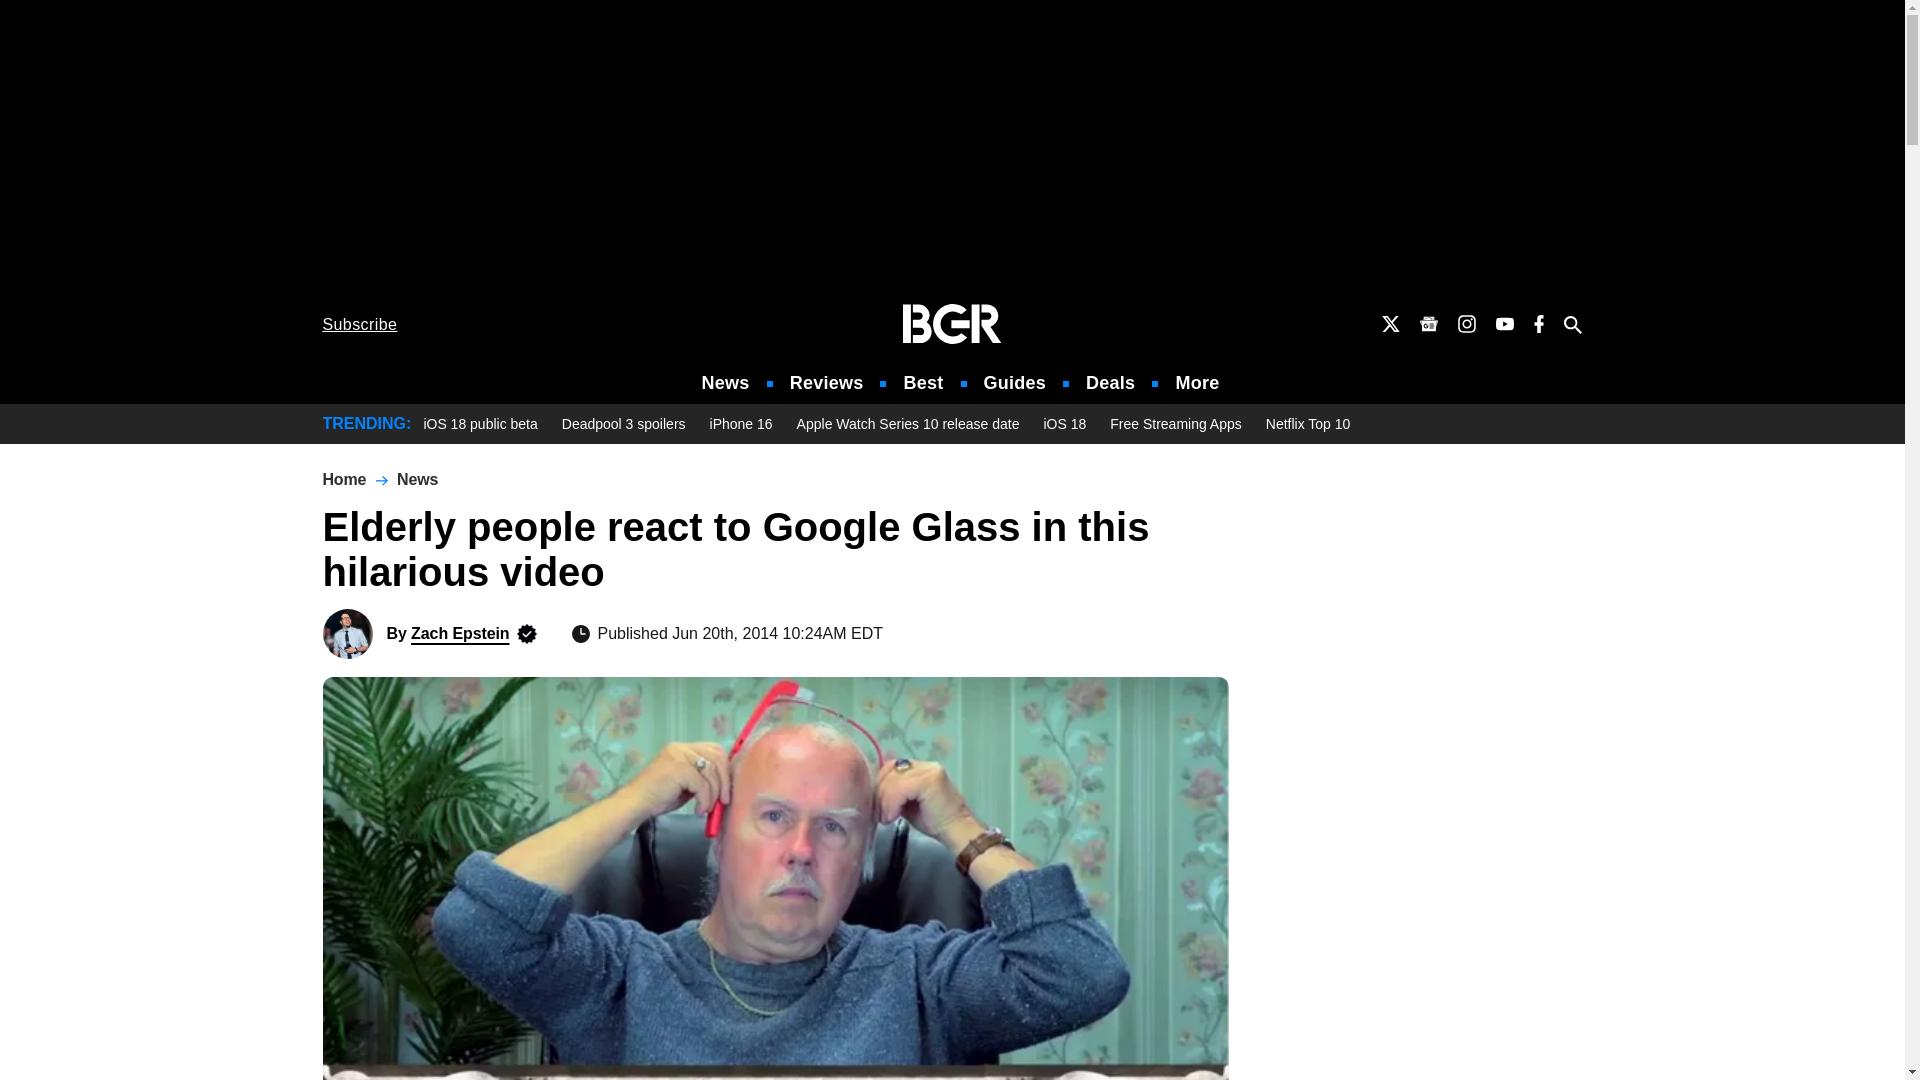 The height and width of the screenshot is (1080, 1920). I want to click on News, so click(726, 383).